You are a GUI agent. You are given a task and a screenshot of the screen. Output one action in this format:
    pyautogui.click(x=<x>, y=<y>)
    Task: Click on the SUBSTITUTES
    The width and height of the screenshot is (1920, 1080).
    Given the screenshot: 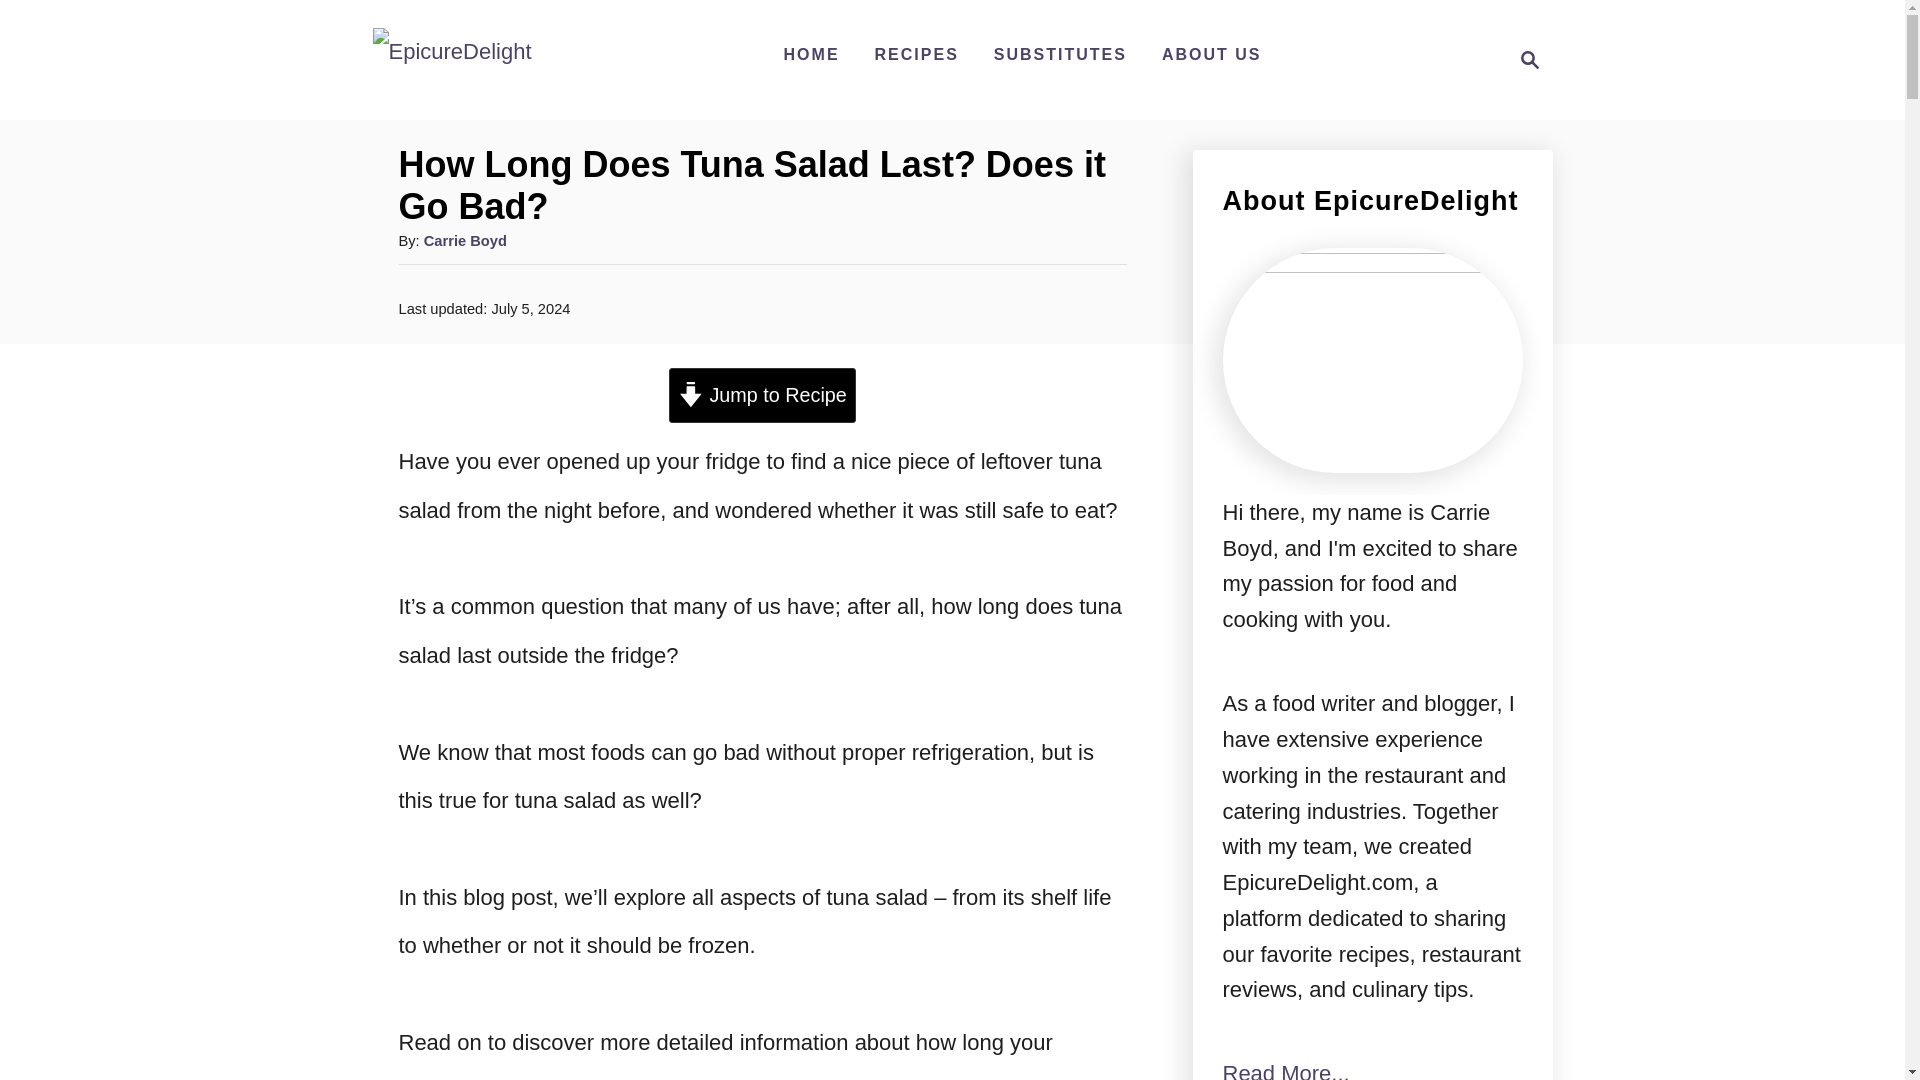 What is the action you would take?
    pyautogui.click(x=1060, y=54)
    